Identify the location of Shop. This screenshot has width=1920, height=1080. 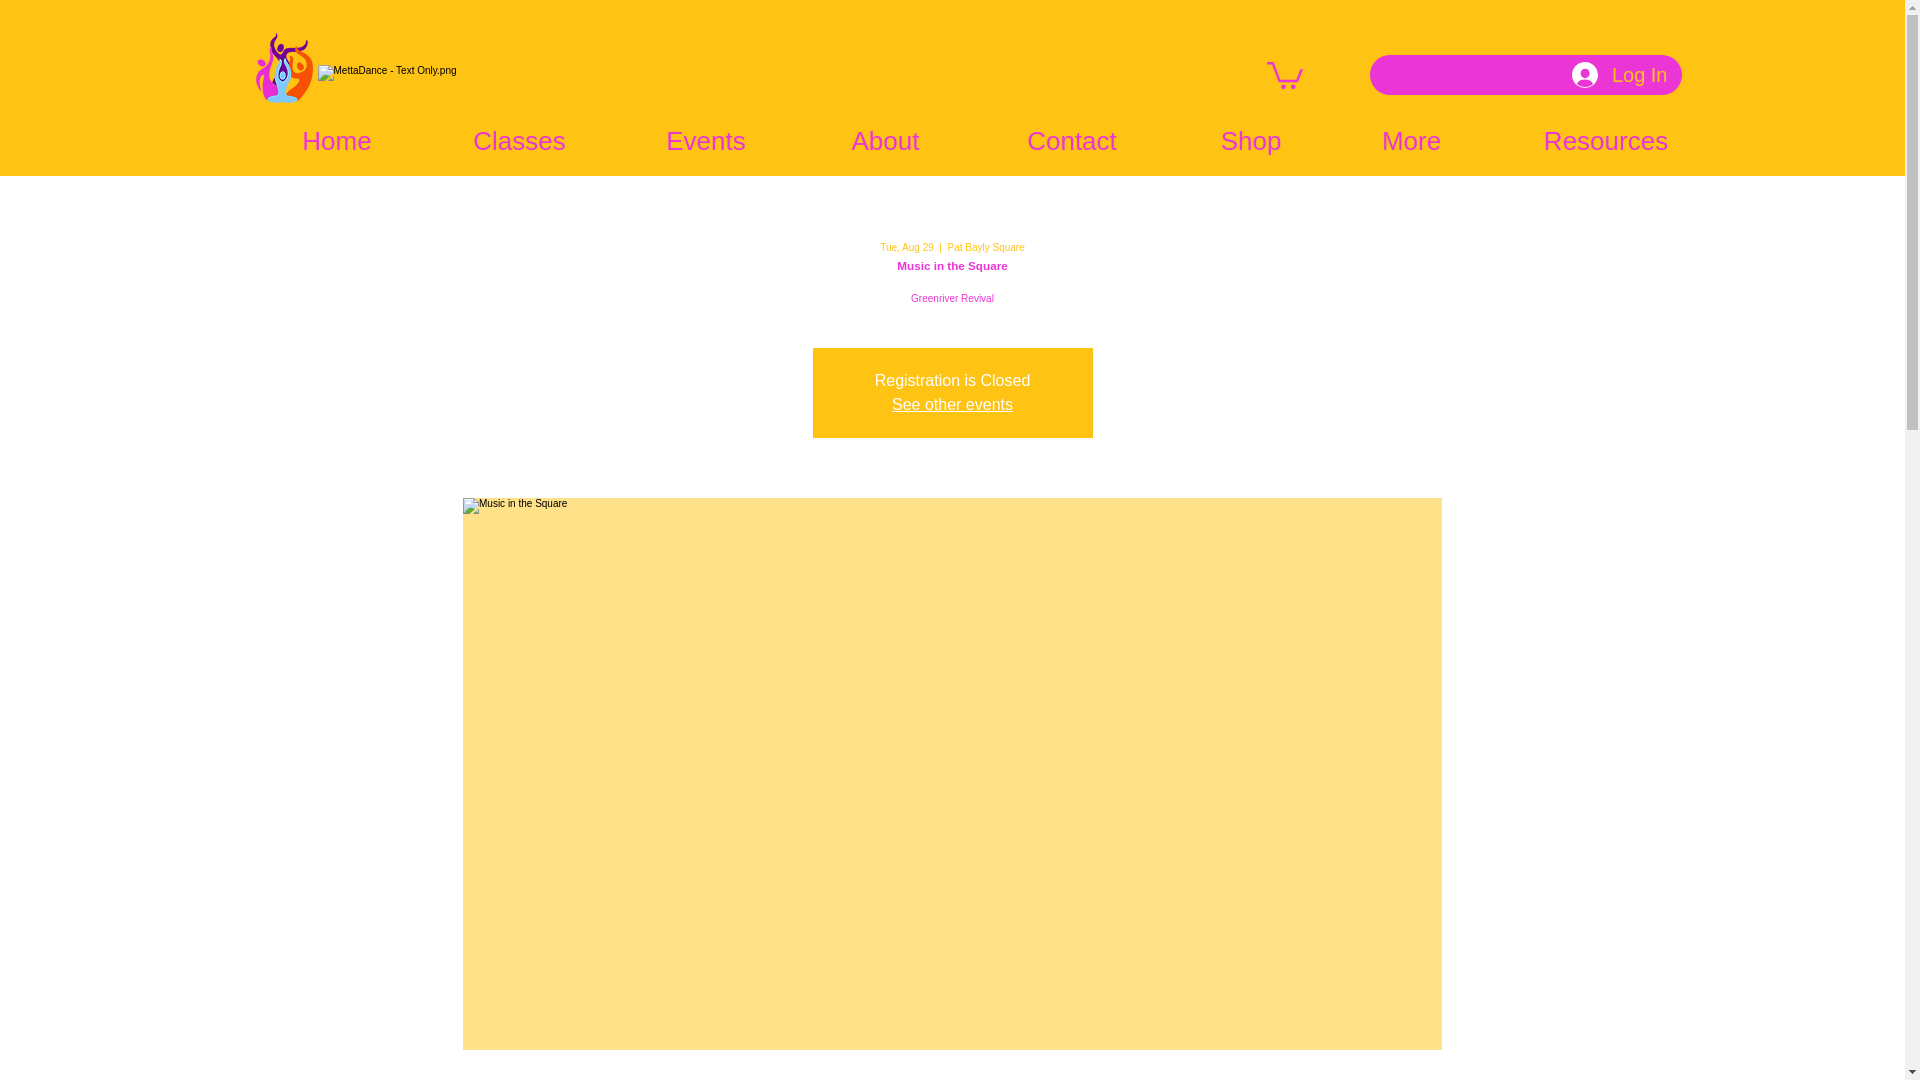
(1250, 140).